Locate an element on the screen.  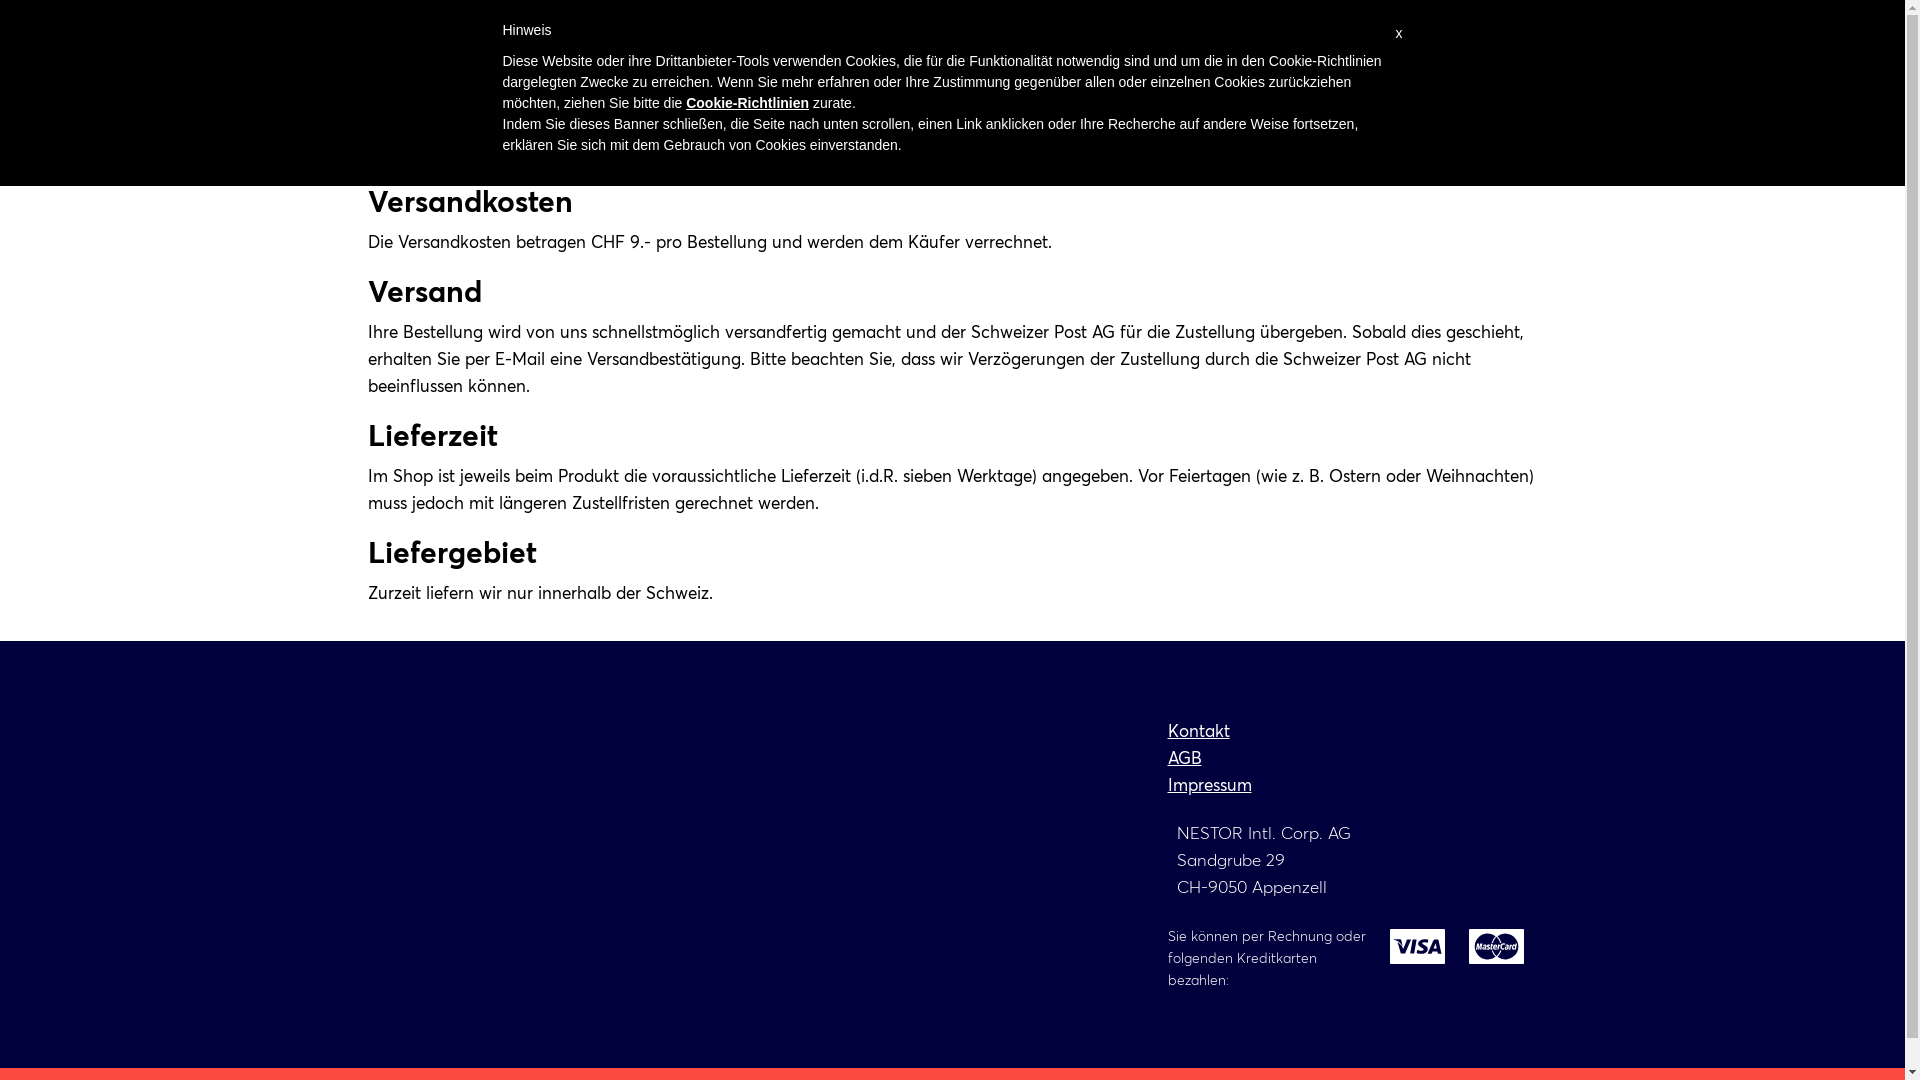
AGB is located at coordinates (1185, 758).